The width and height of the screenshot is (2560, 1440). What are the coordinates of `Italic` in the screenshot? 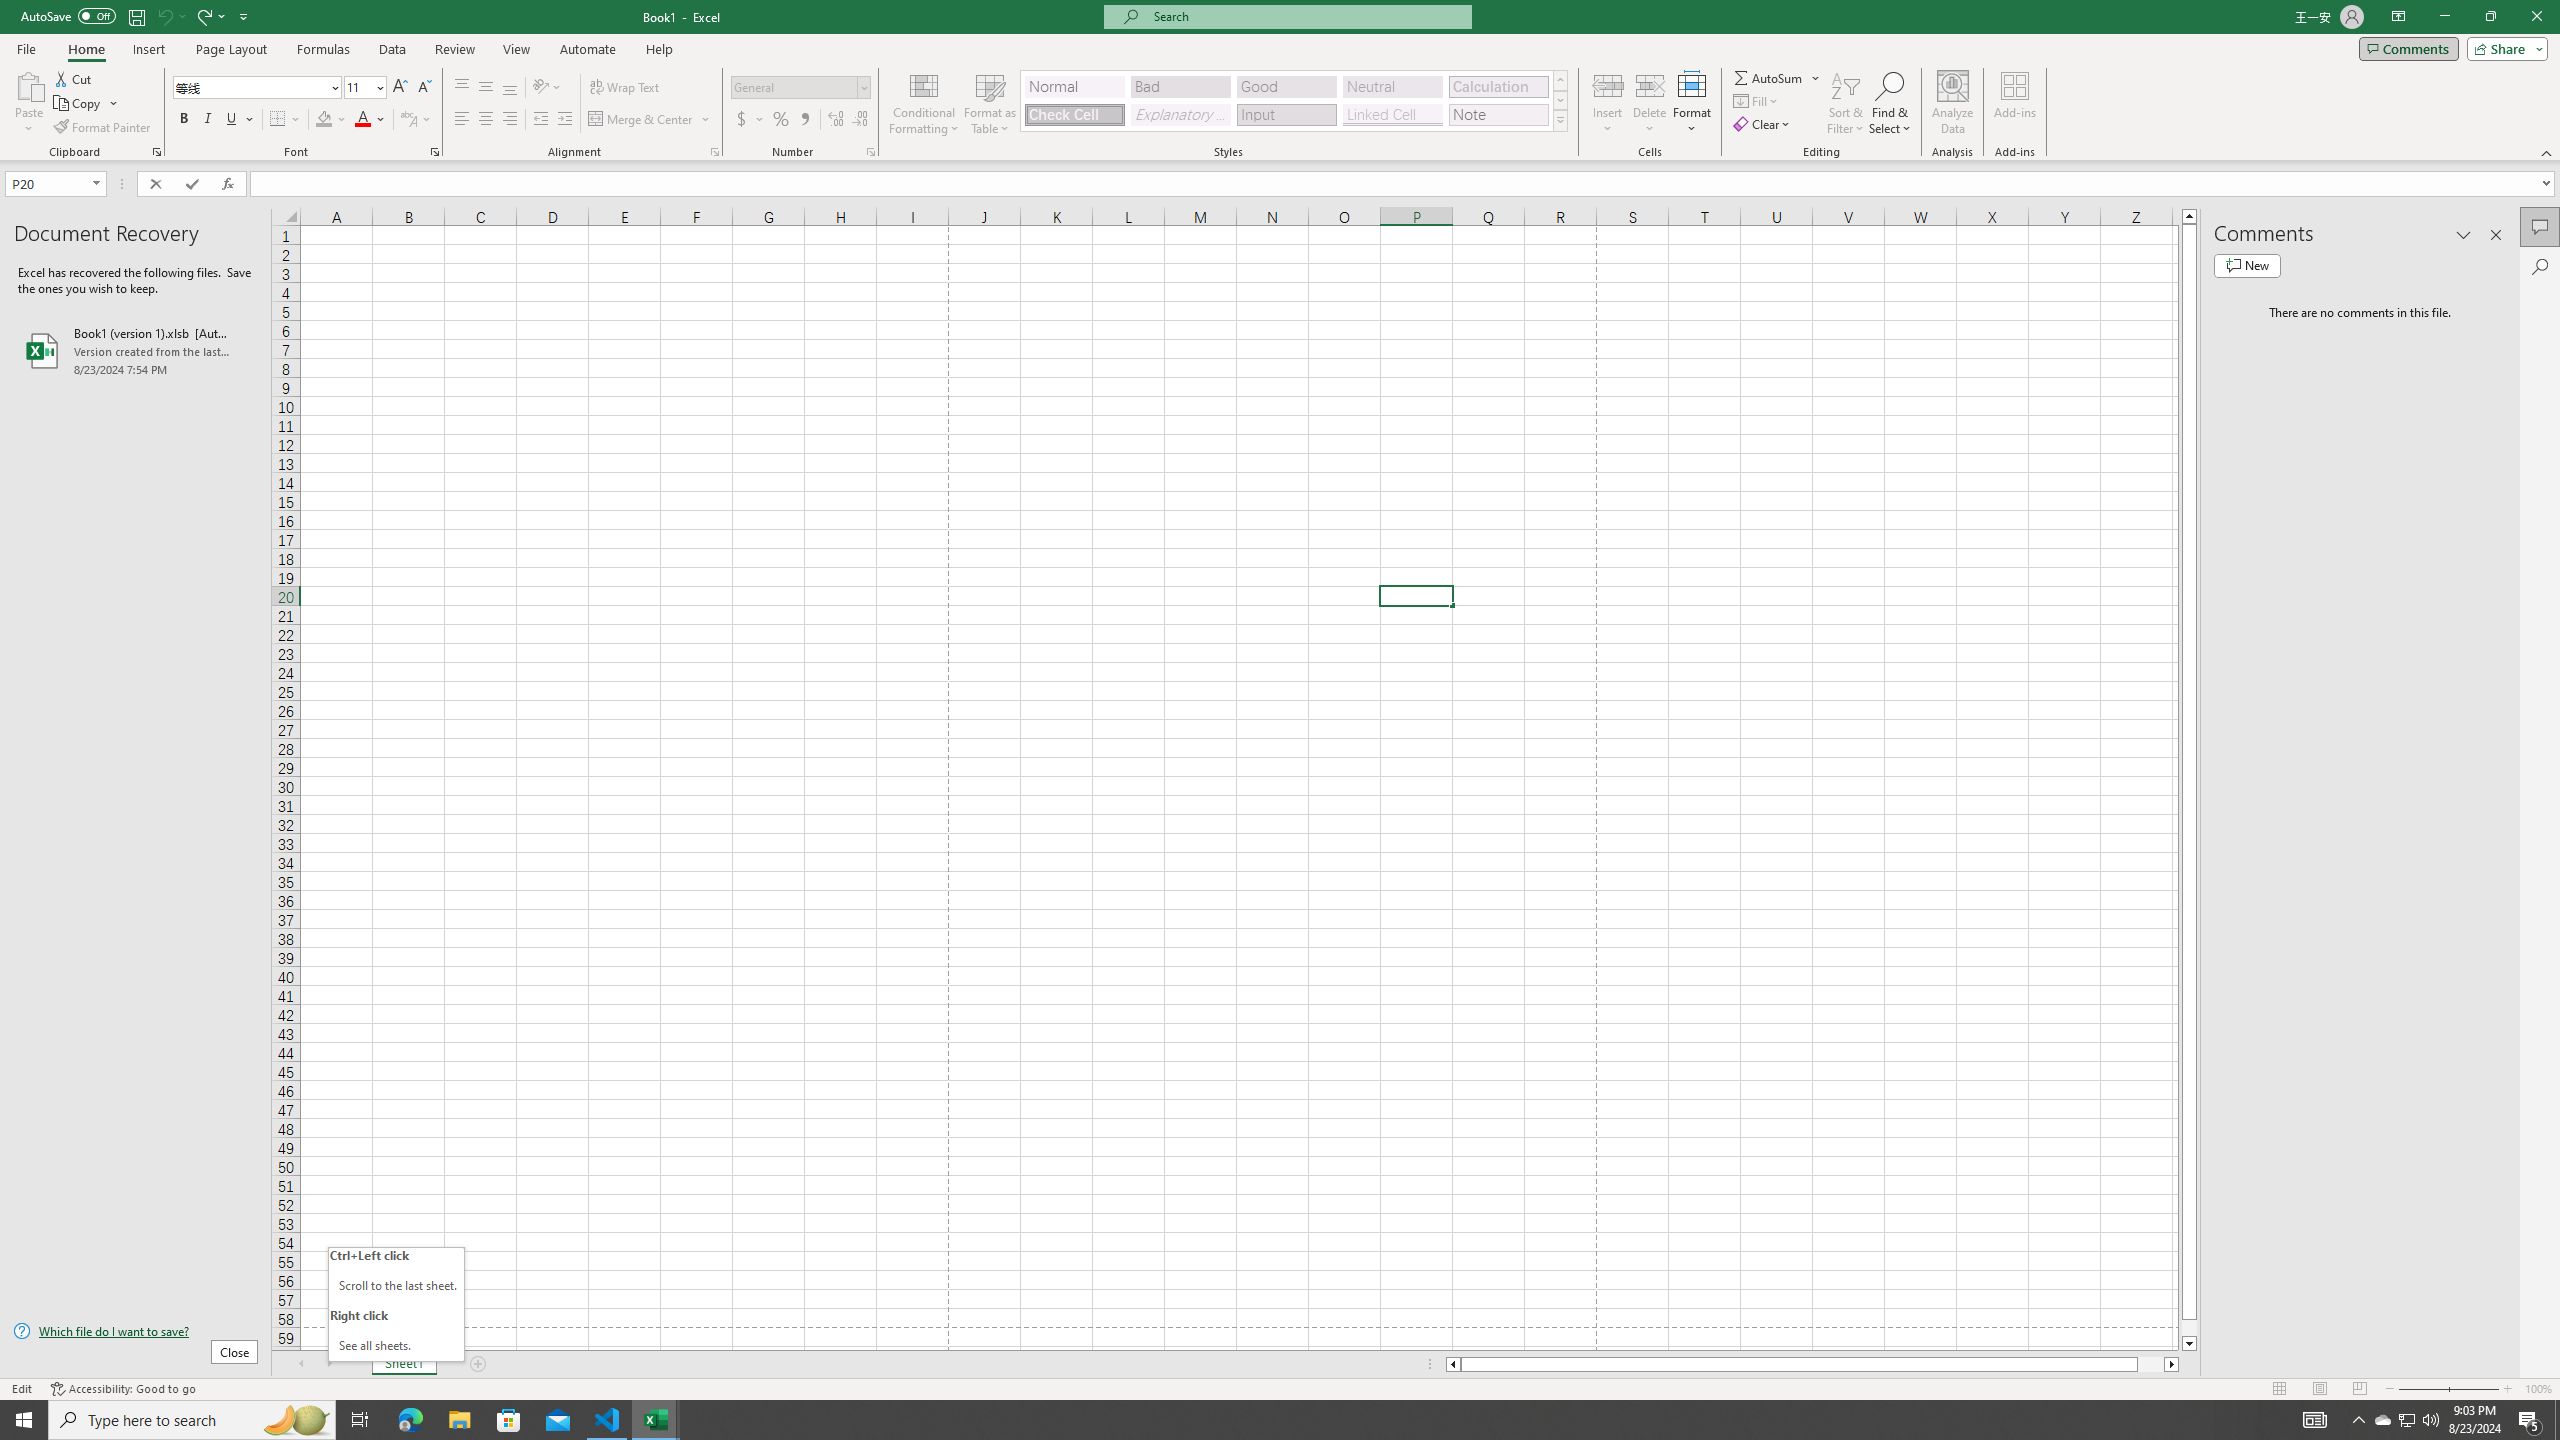 It's located at (208, 120).